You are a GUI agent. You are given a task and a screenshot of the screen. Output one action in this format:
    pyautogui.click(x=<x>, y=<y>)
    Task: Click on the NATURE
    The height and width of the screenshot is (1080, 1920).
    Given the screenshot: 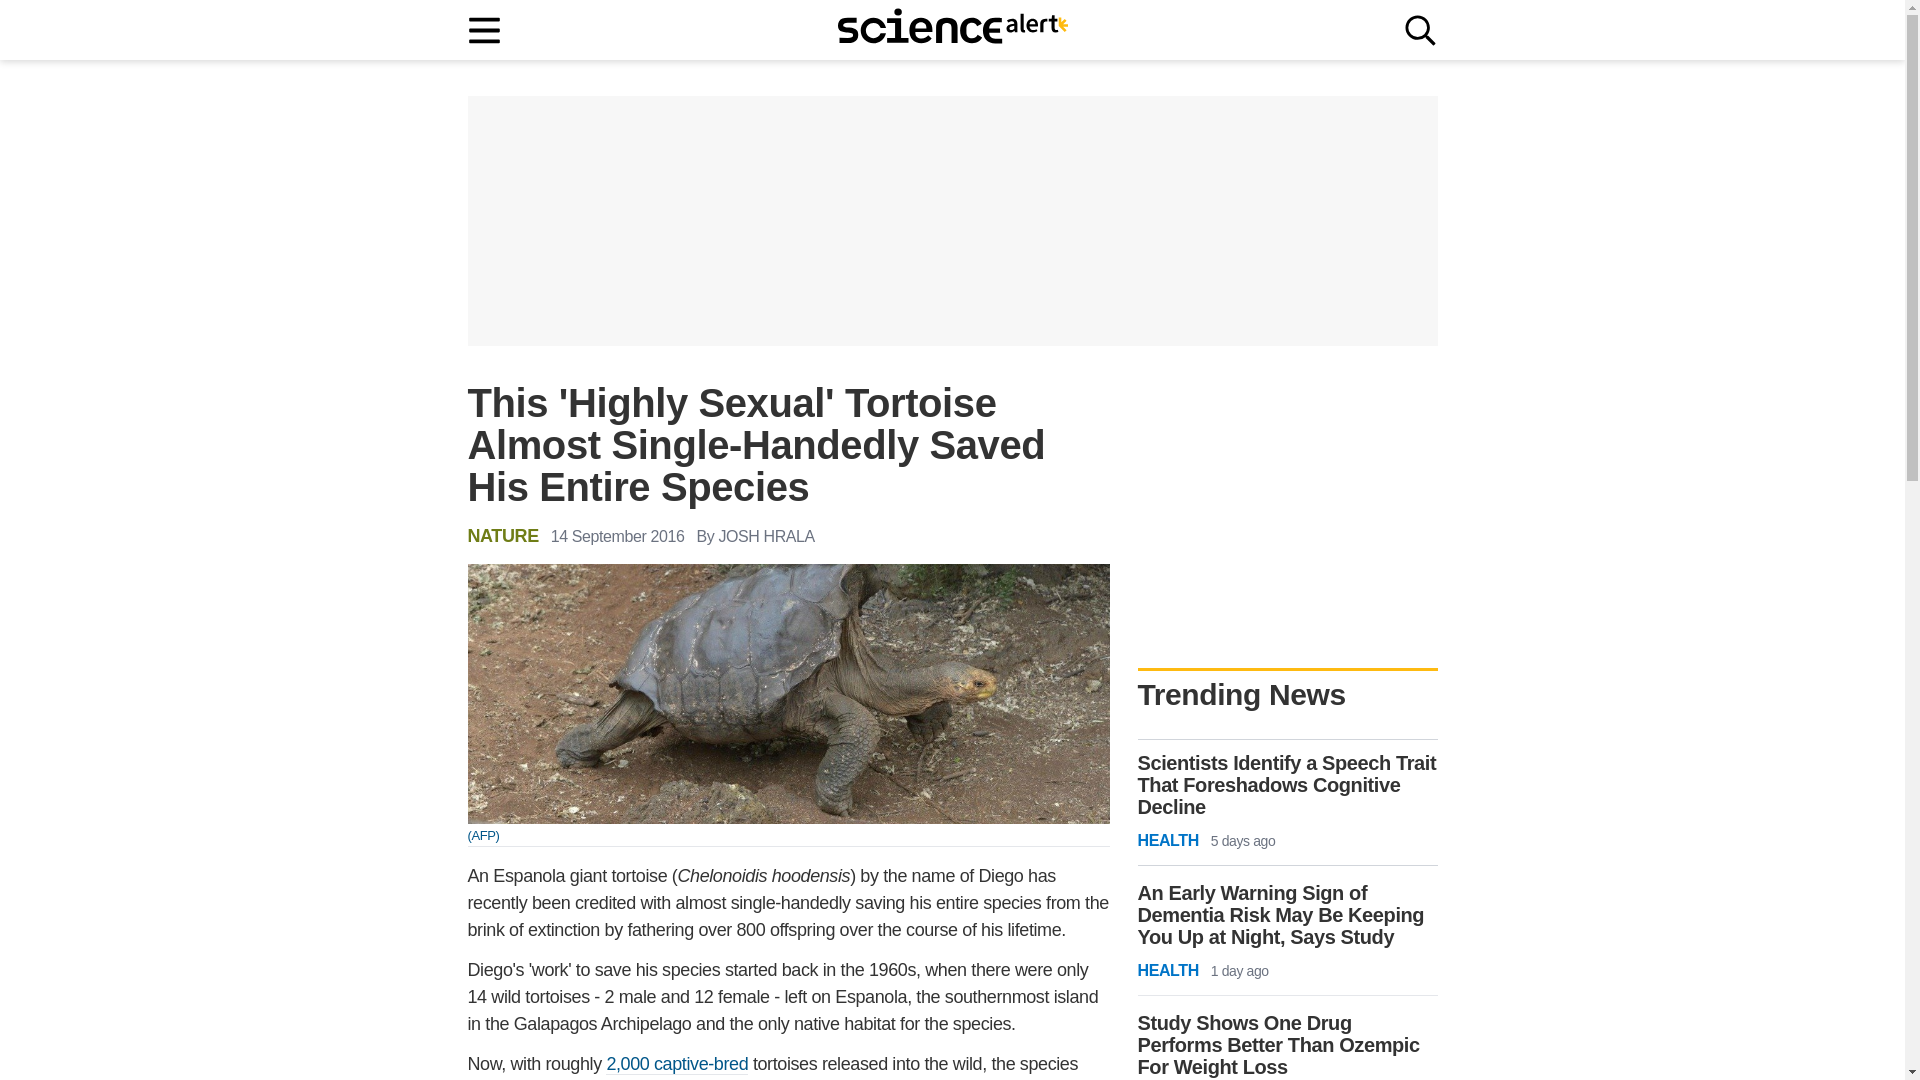 What is the action you would take?
    pyautogui.click(x=504, y=535)
    